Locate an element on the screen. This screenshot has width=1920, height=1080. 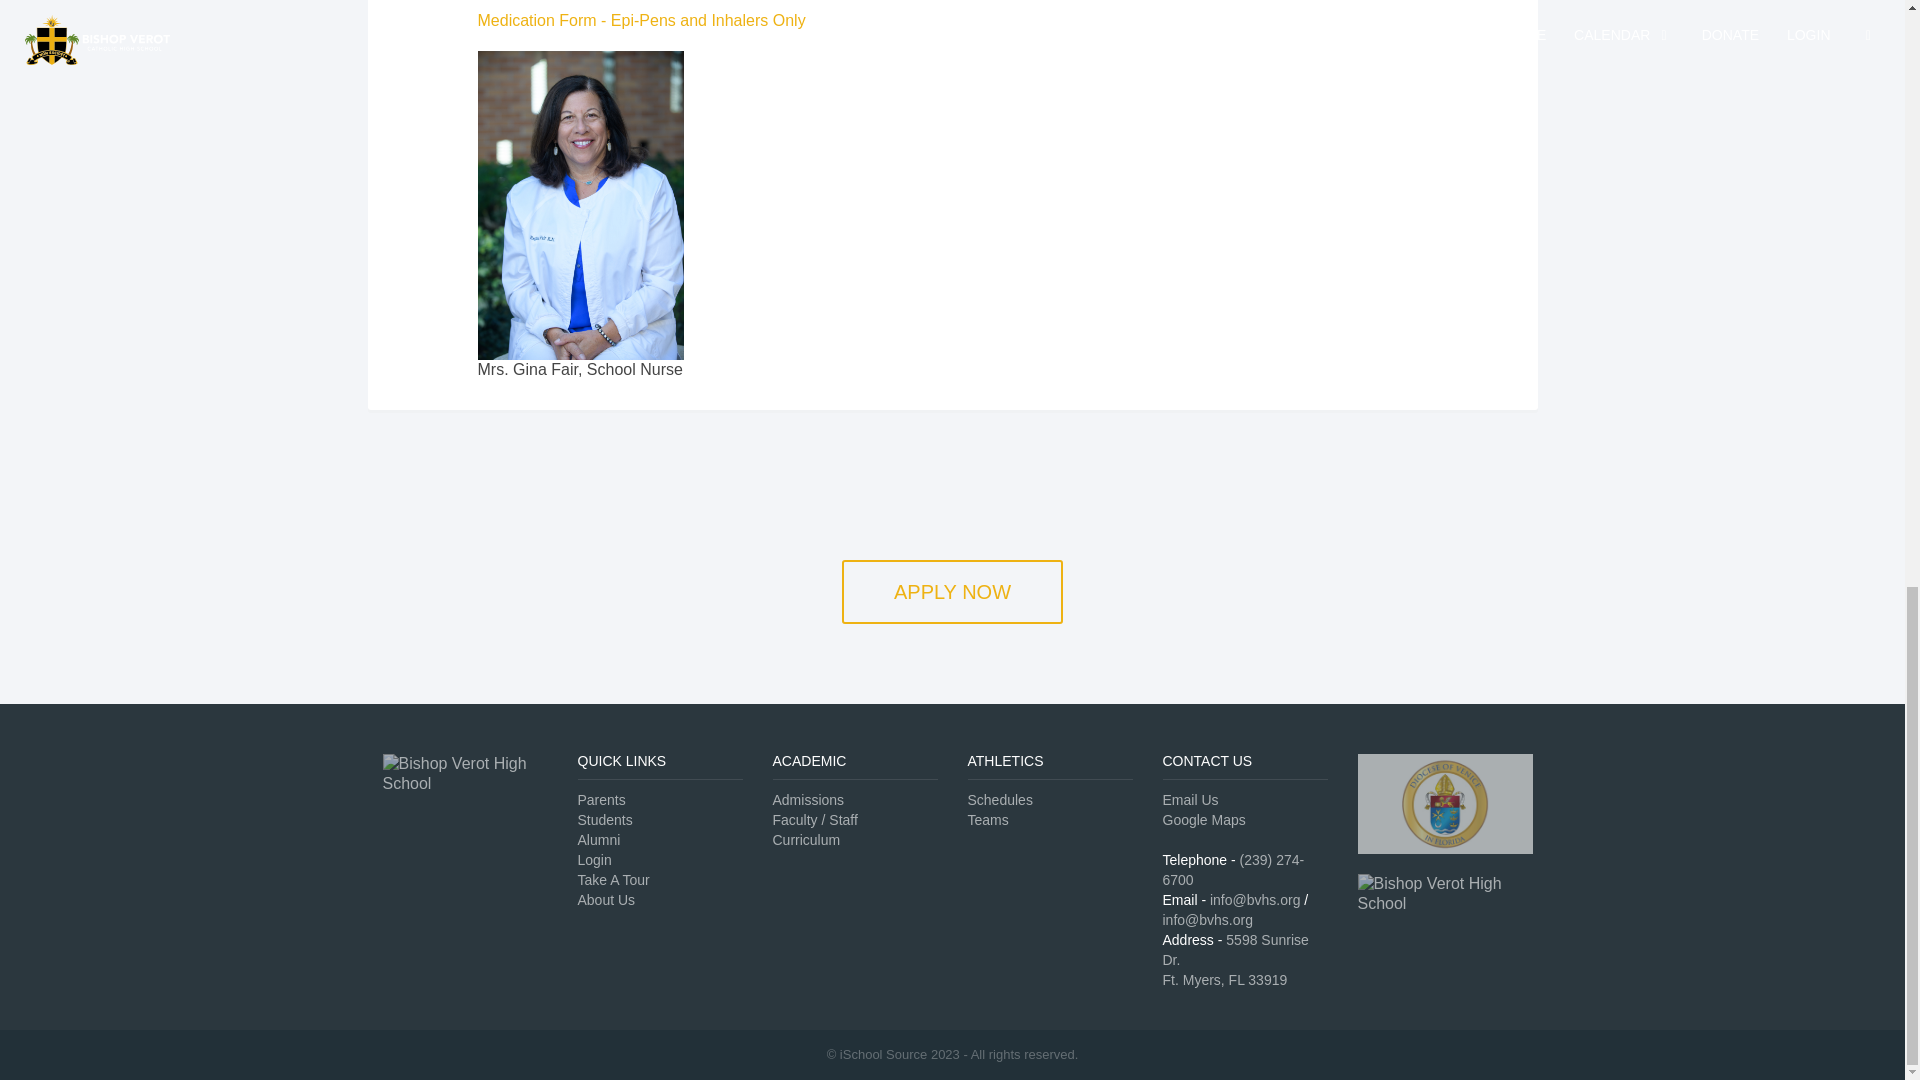
Teams is located at coordinates (988, 820).